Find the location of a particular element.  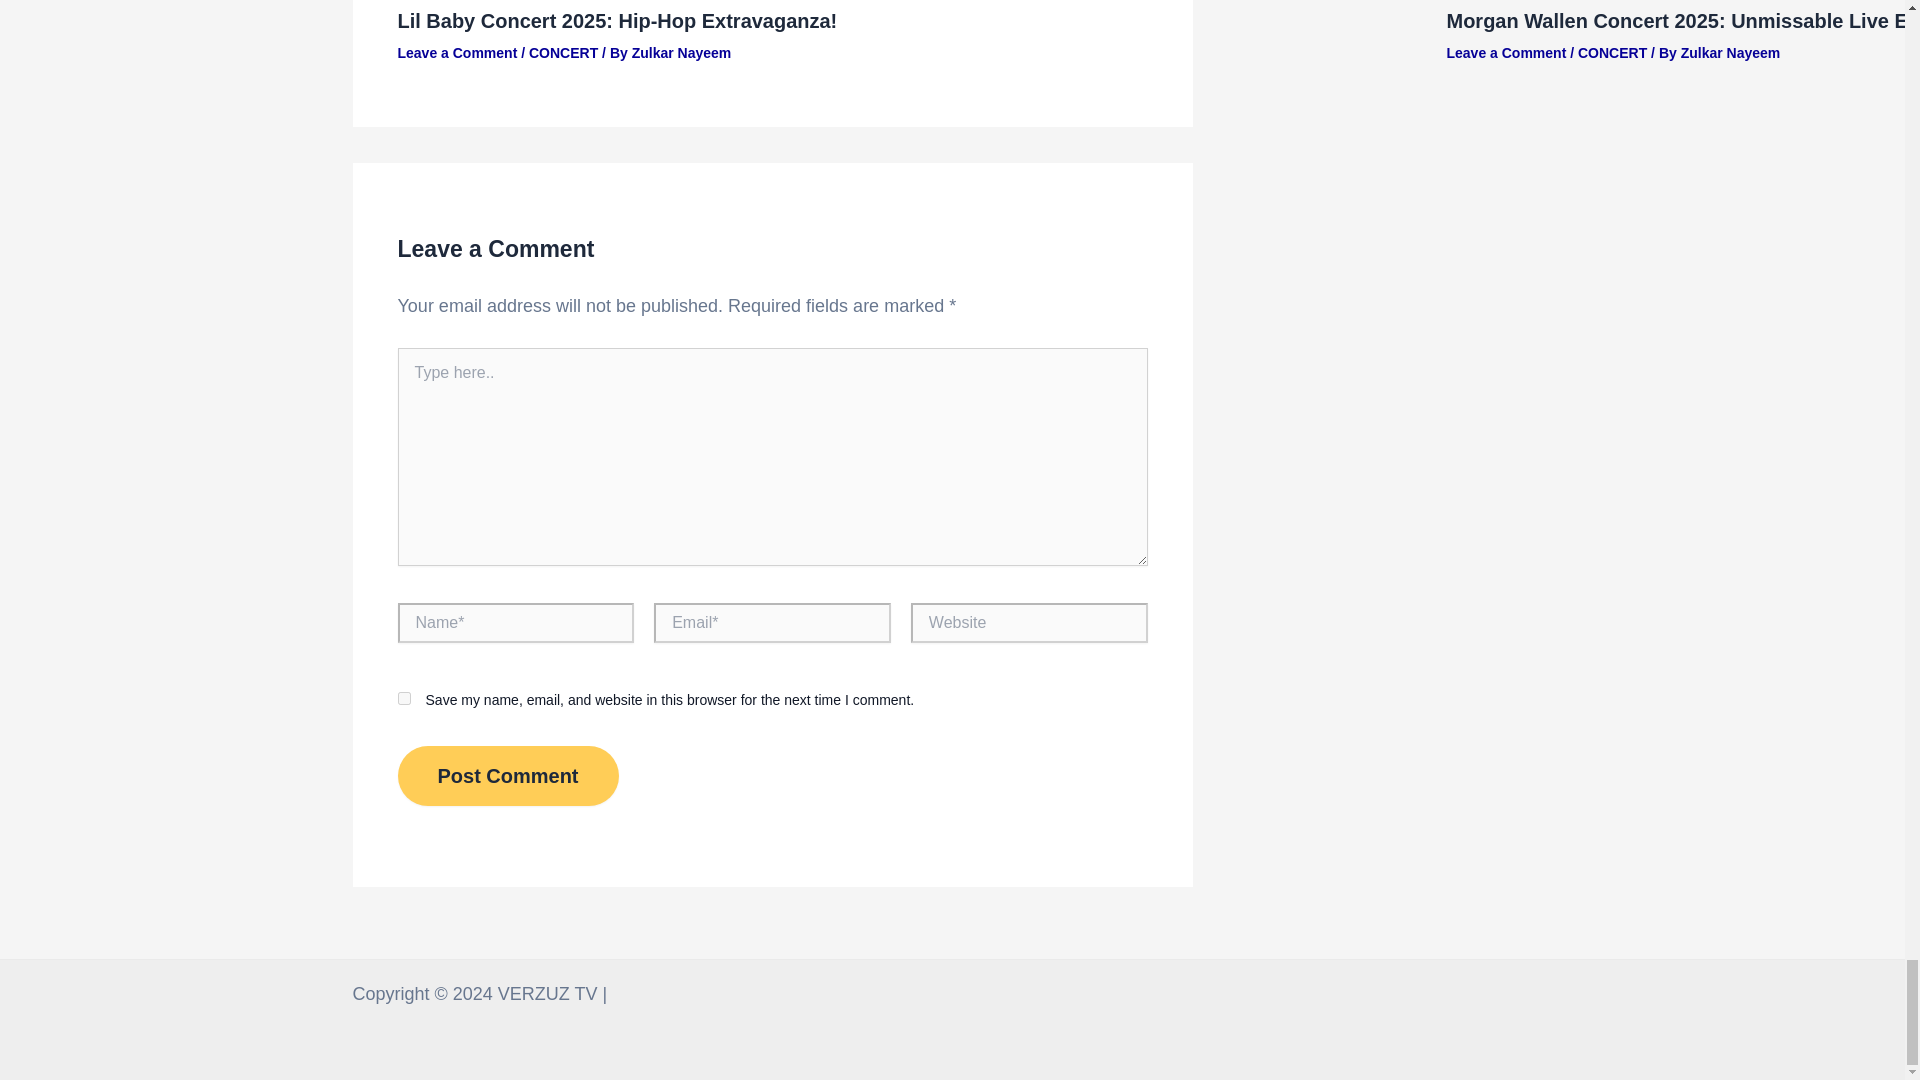

Leave a Comment is located at coordinates (458, 52).